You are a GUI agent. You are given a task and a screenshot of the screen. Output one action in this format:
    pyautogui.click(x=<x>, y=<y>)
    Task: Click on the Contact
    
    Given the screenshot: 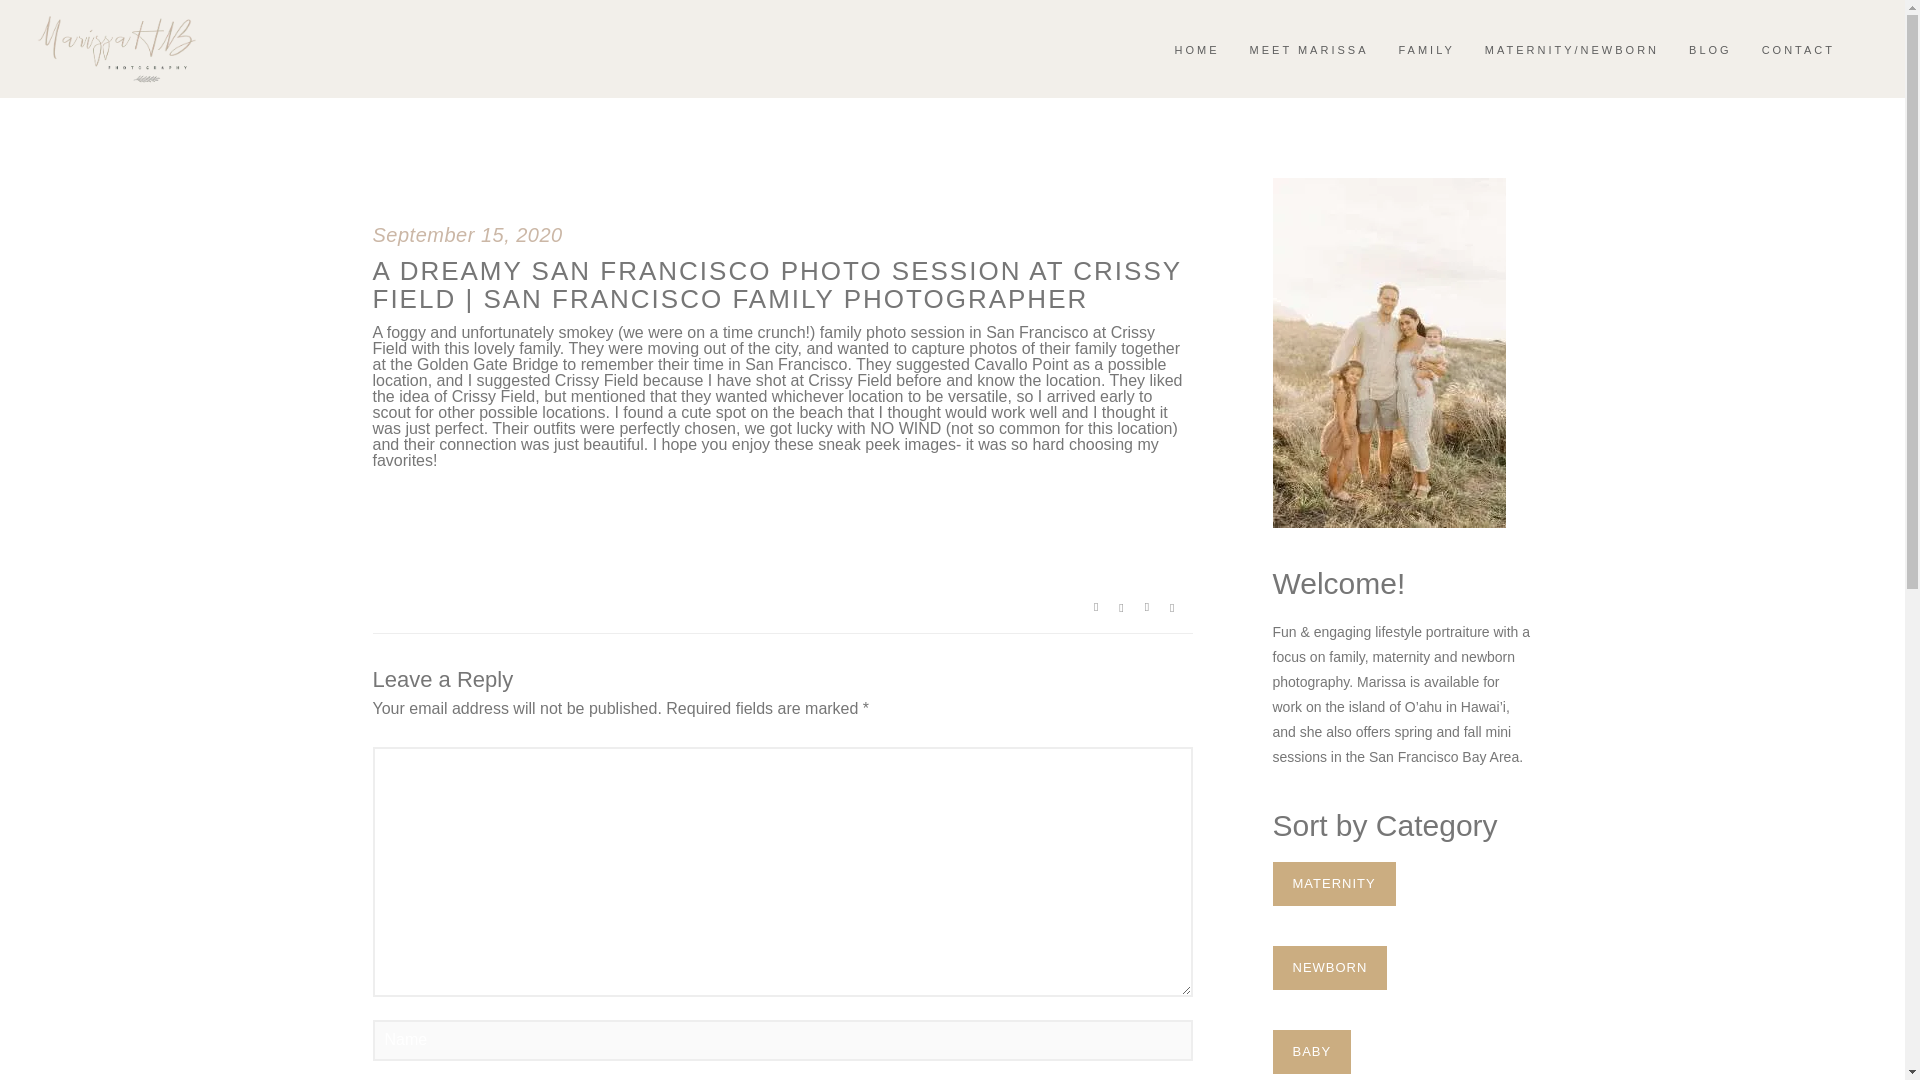 What is the action you would take?
    pyautogui.click(x=1798, y=49)
    